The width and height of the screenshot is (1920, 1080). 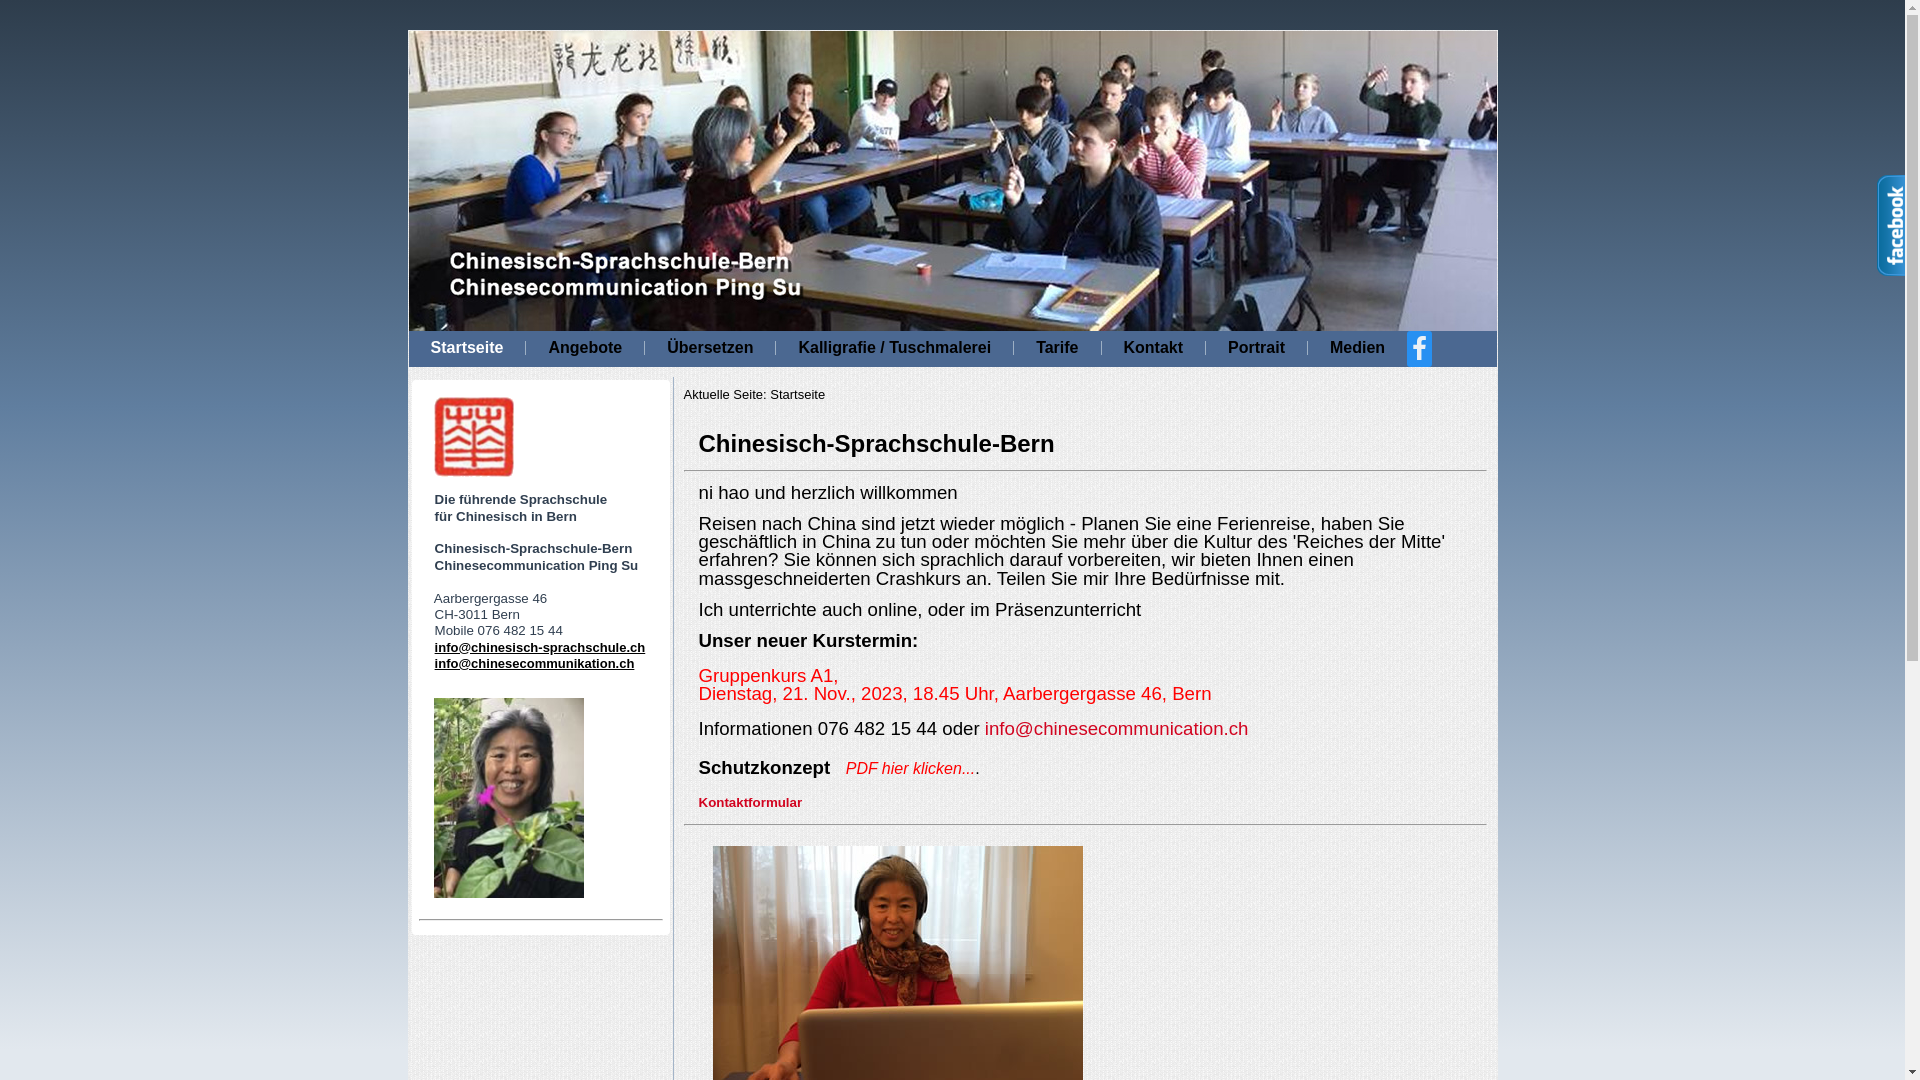 What do you see at coordinates (1154, 348) in the screenshot?
I see `Kontakt` at bounding box center [1154, 348].